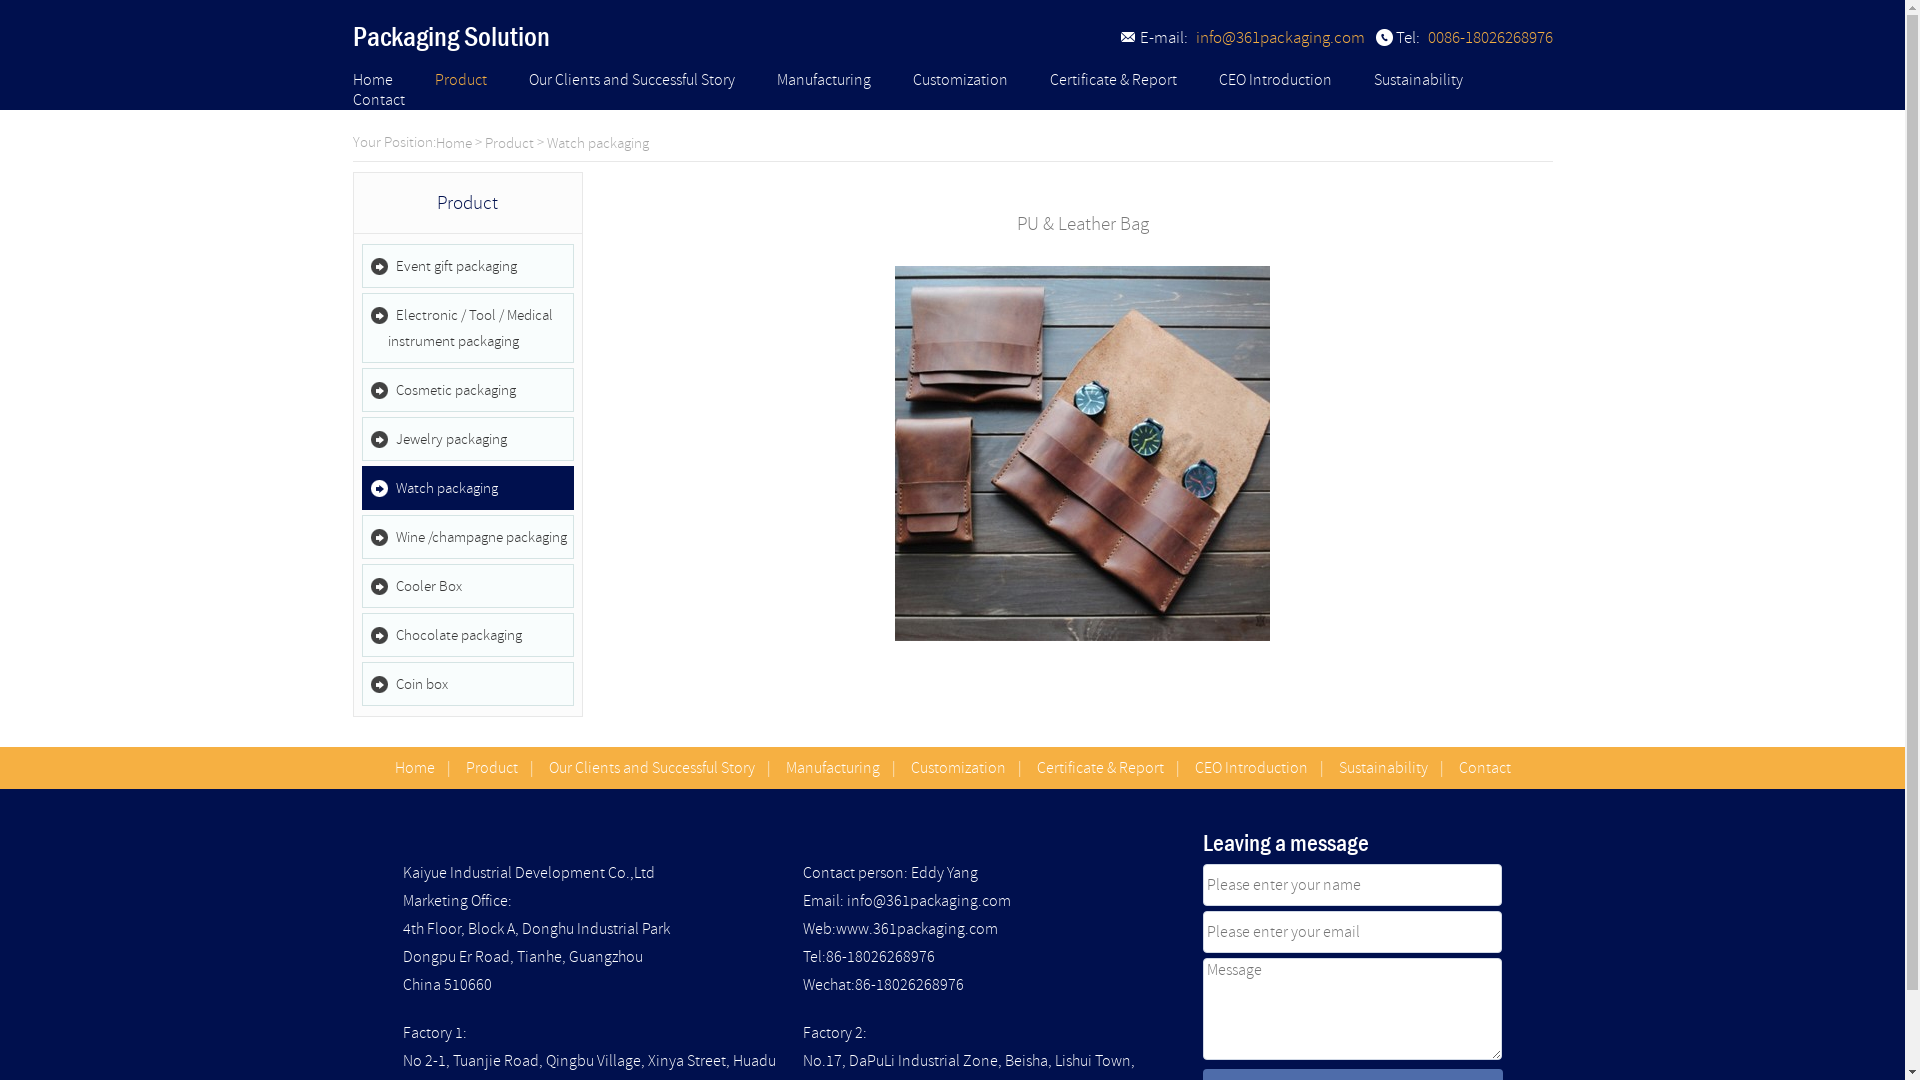 The width and height of the screenshot is (1920, 1080). Describe the element at coordinates (1082, 276) in the screenshot. I see `PU & Leather Bag` at that location.